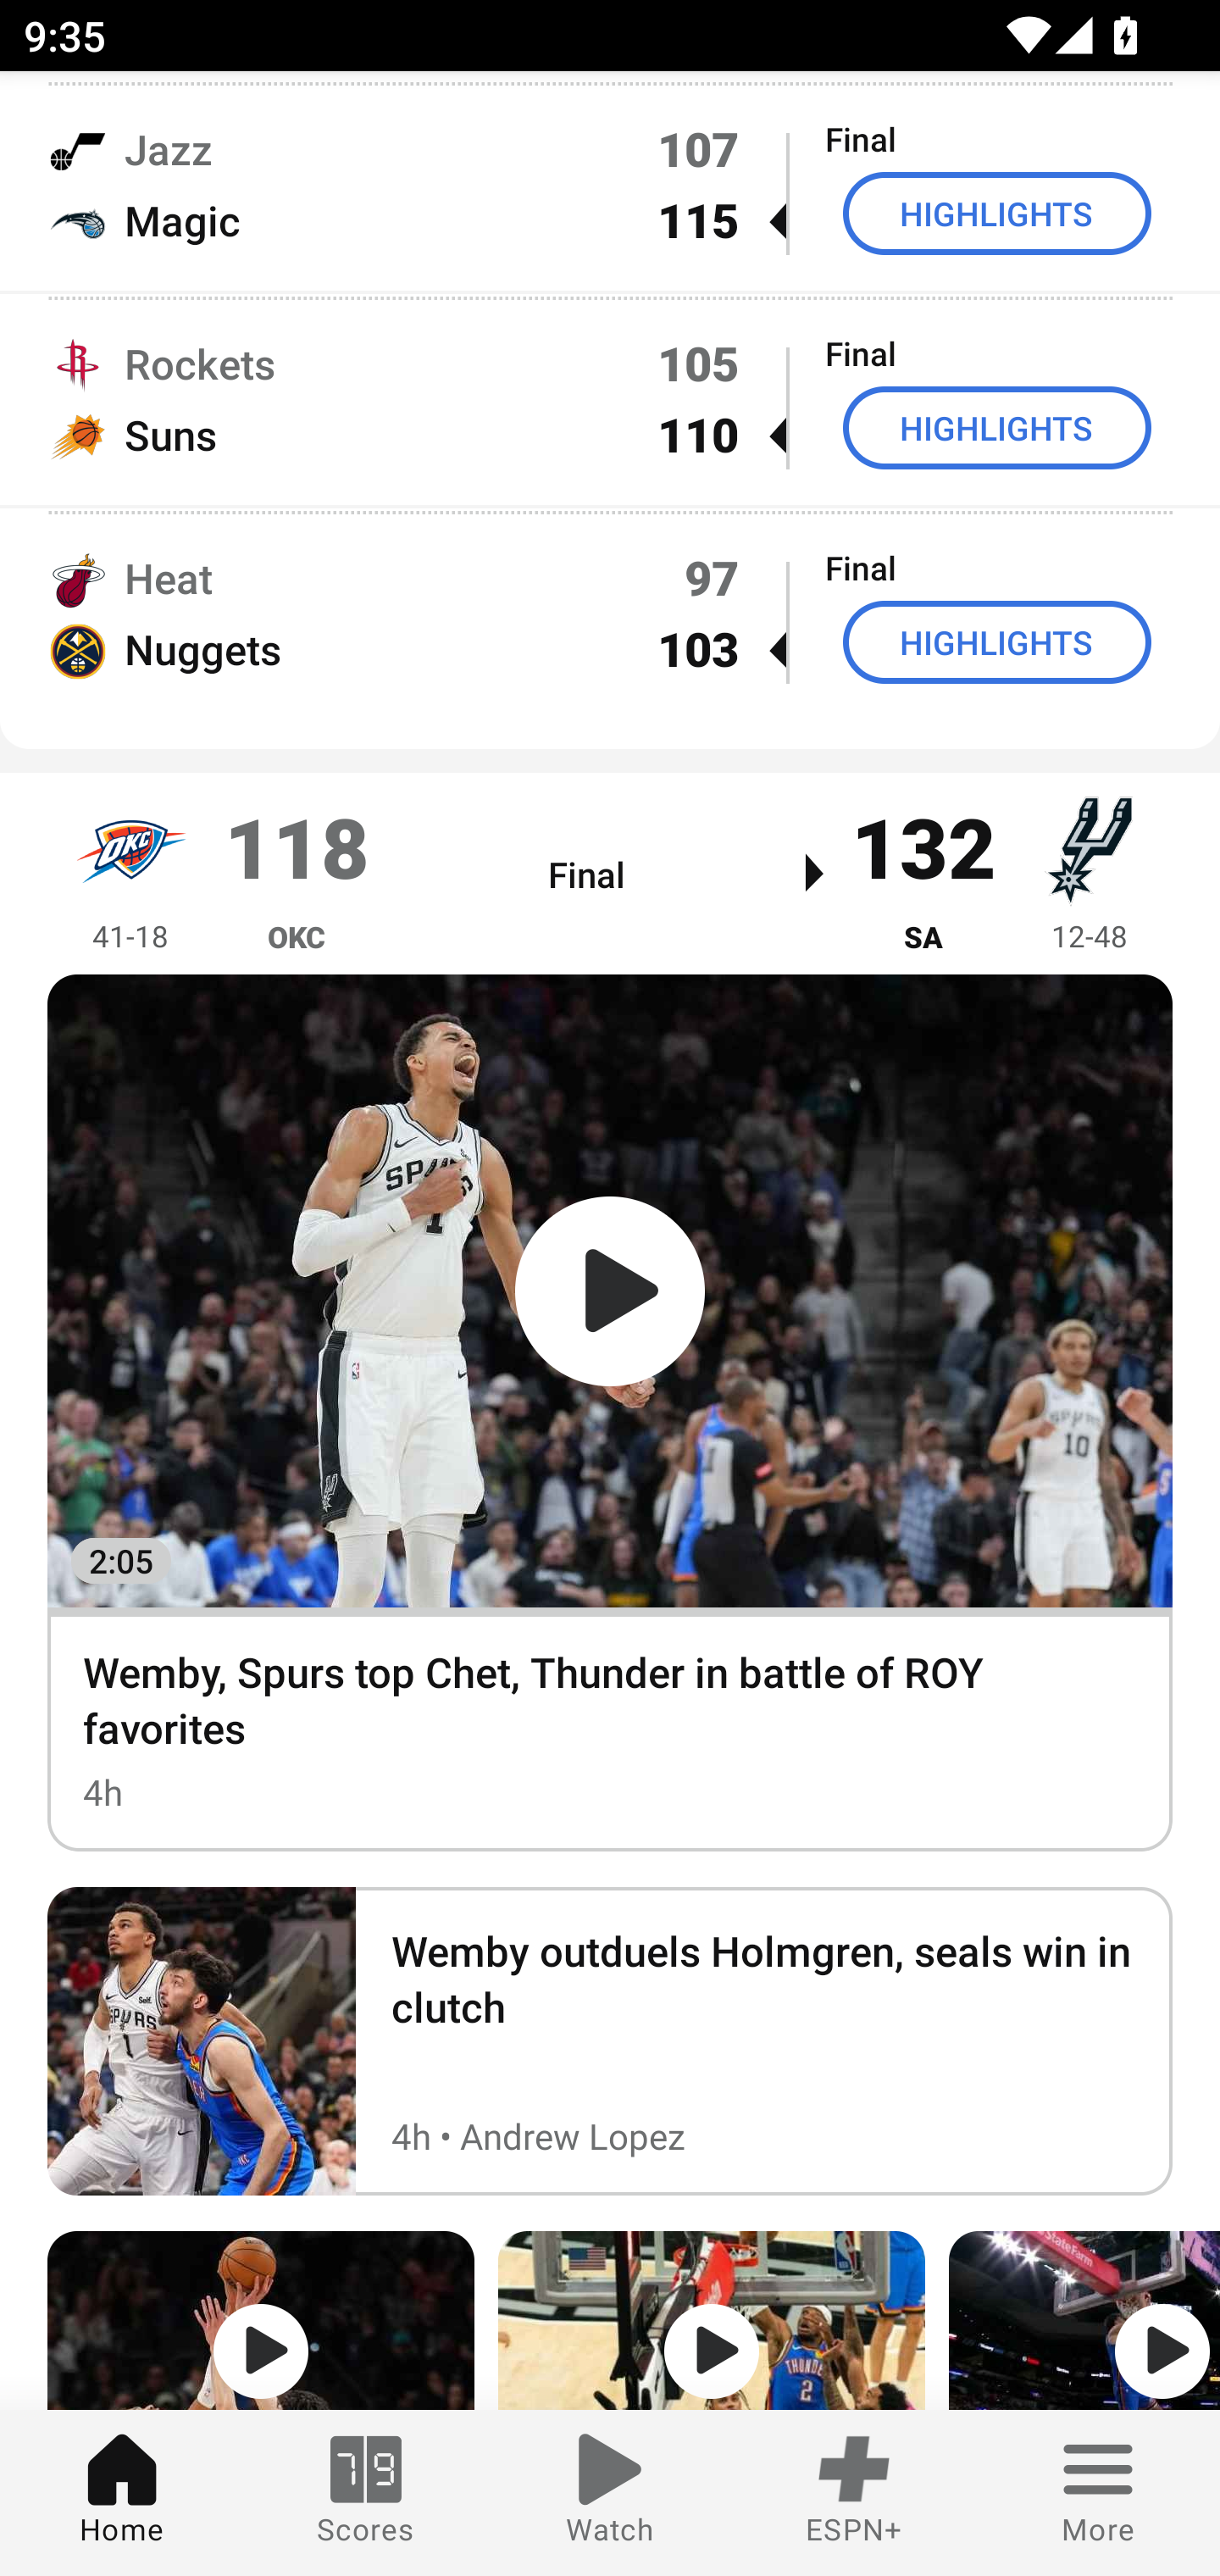  Describe the element at coordinates (997, 641) in the screenshot. I see `HIGHLIGHTS` at that location.